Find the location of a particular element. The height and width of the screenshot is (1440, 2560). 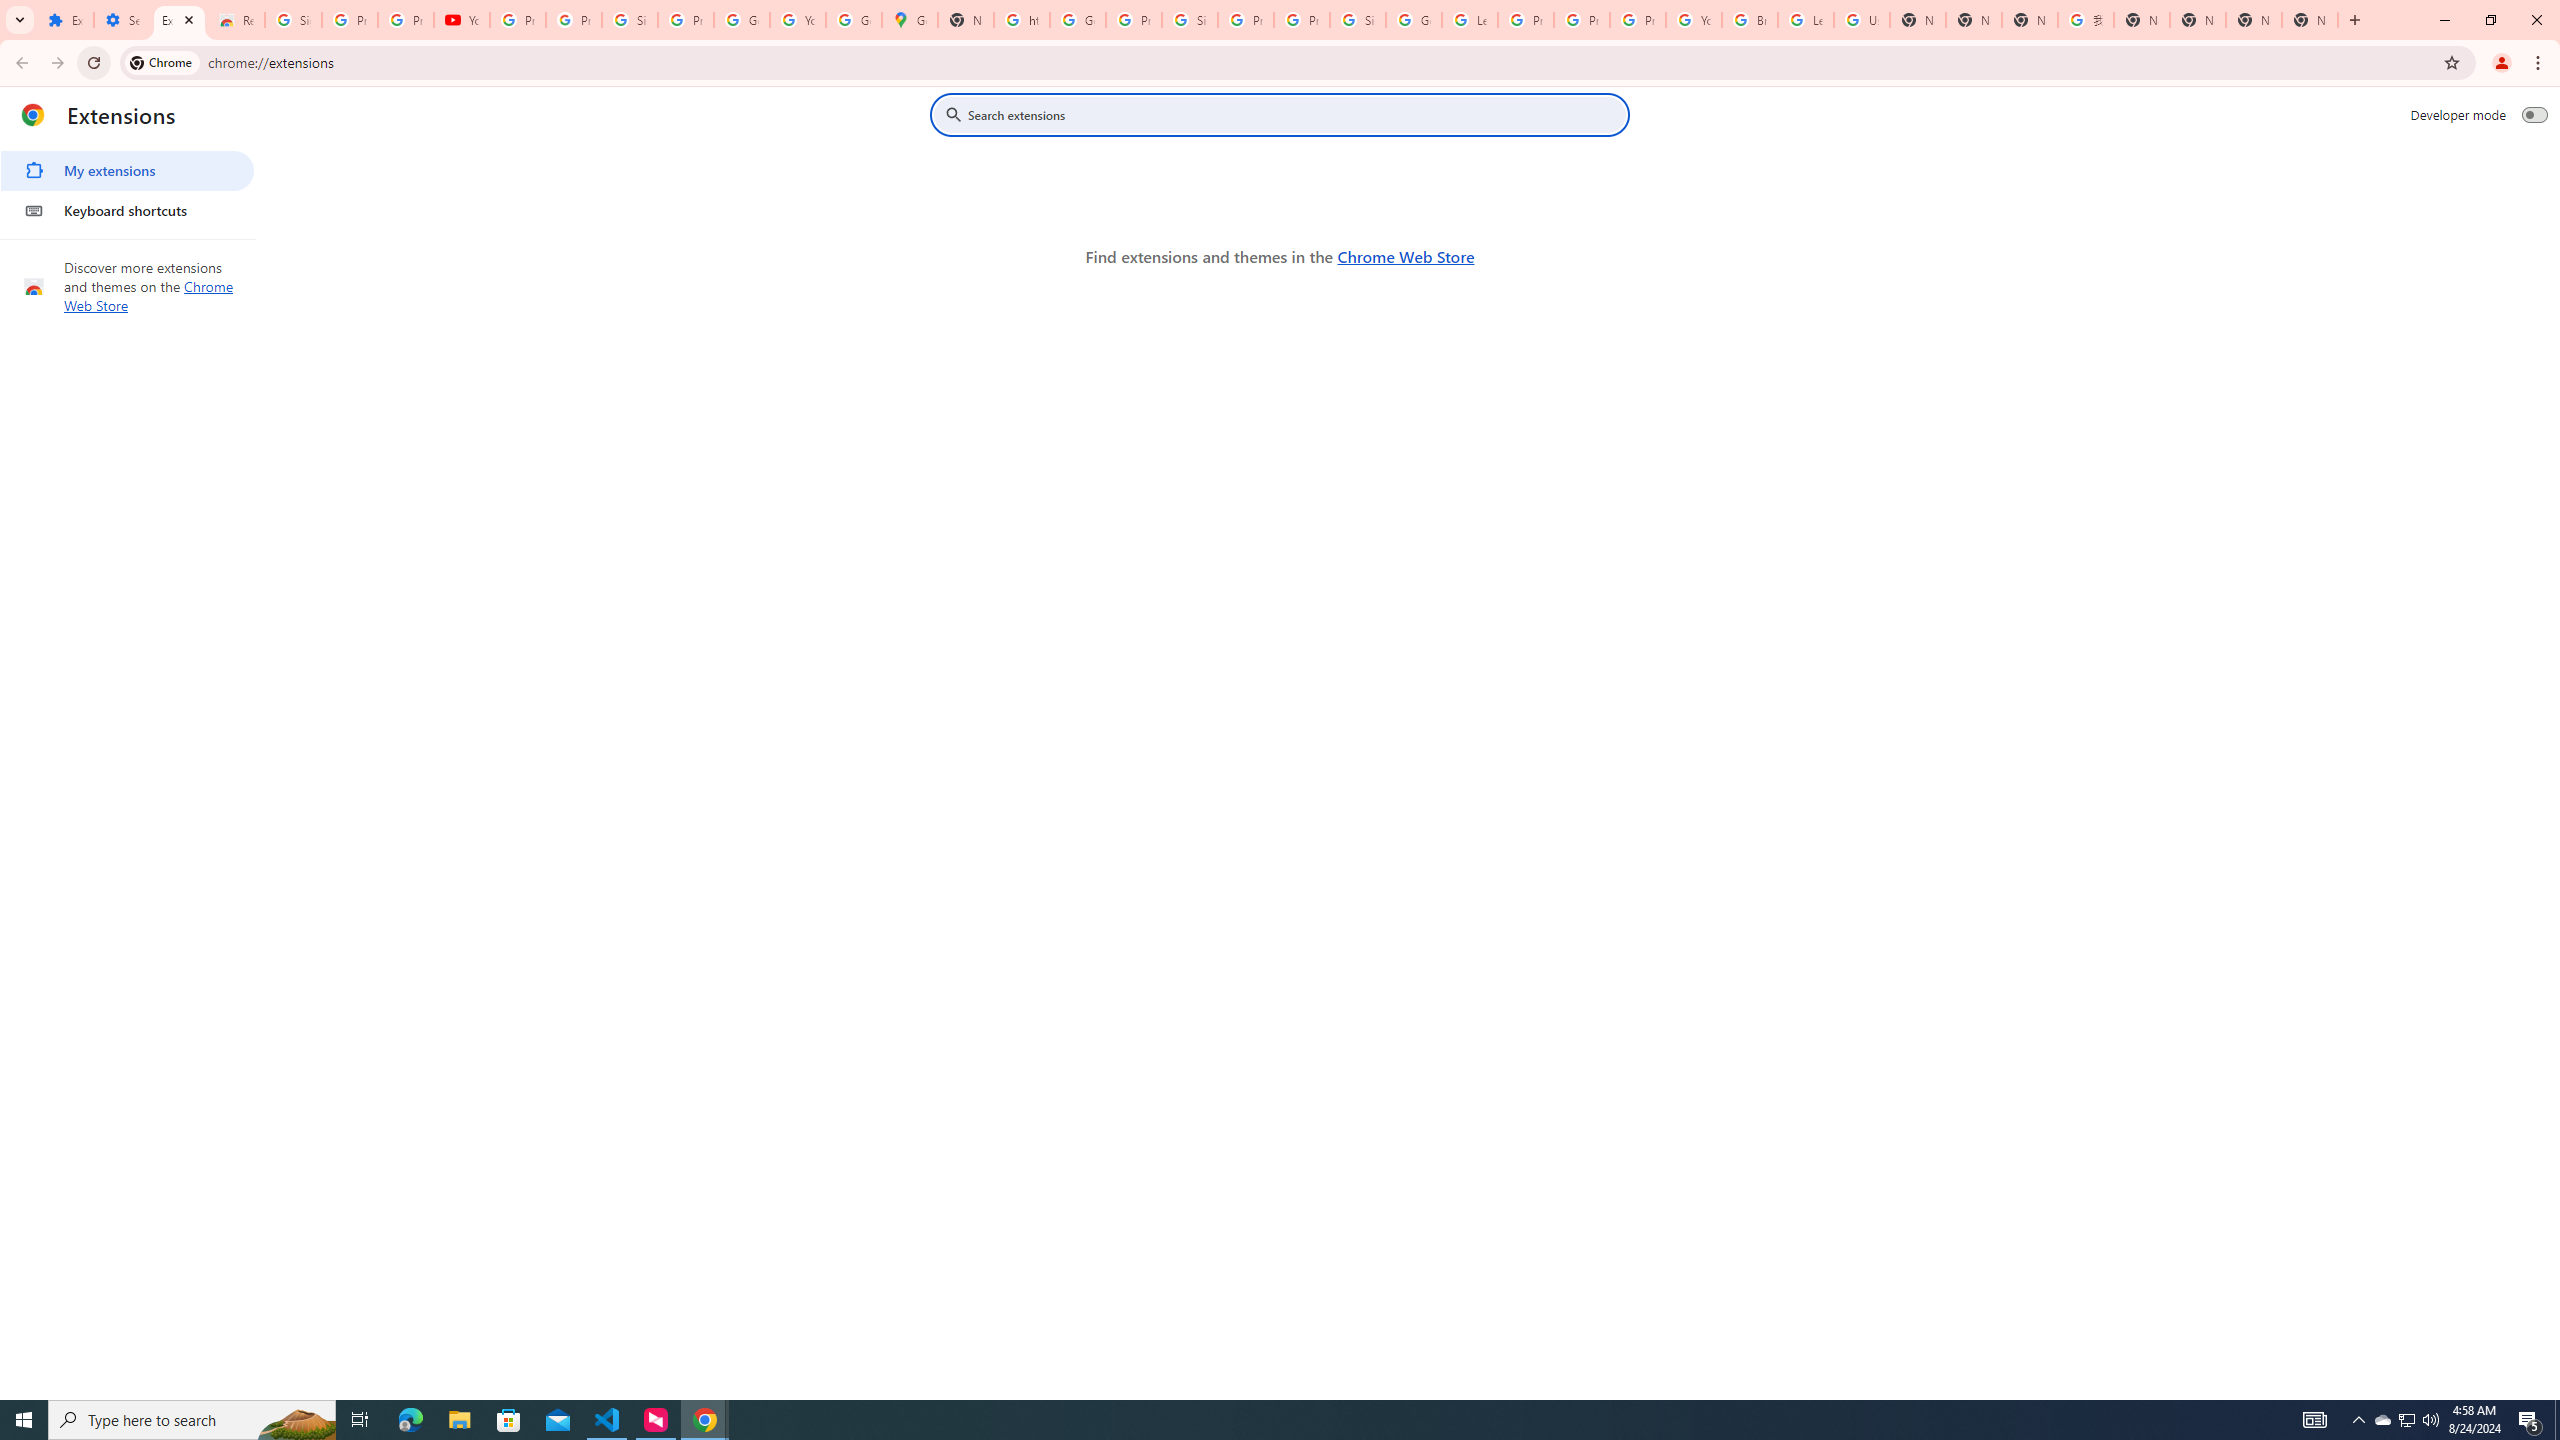

Keyboard shortcuts is located at coordinates (126, 210).